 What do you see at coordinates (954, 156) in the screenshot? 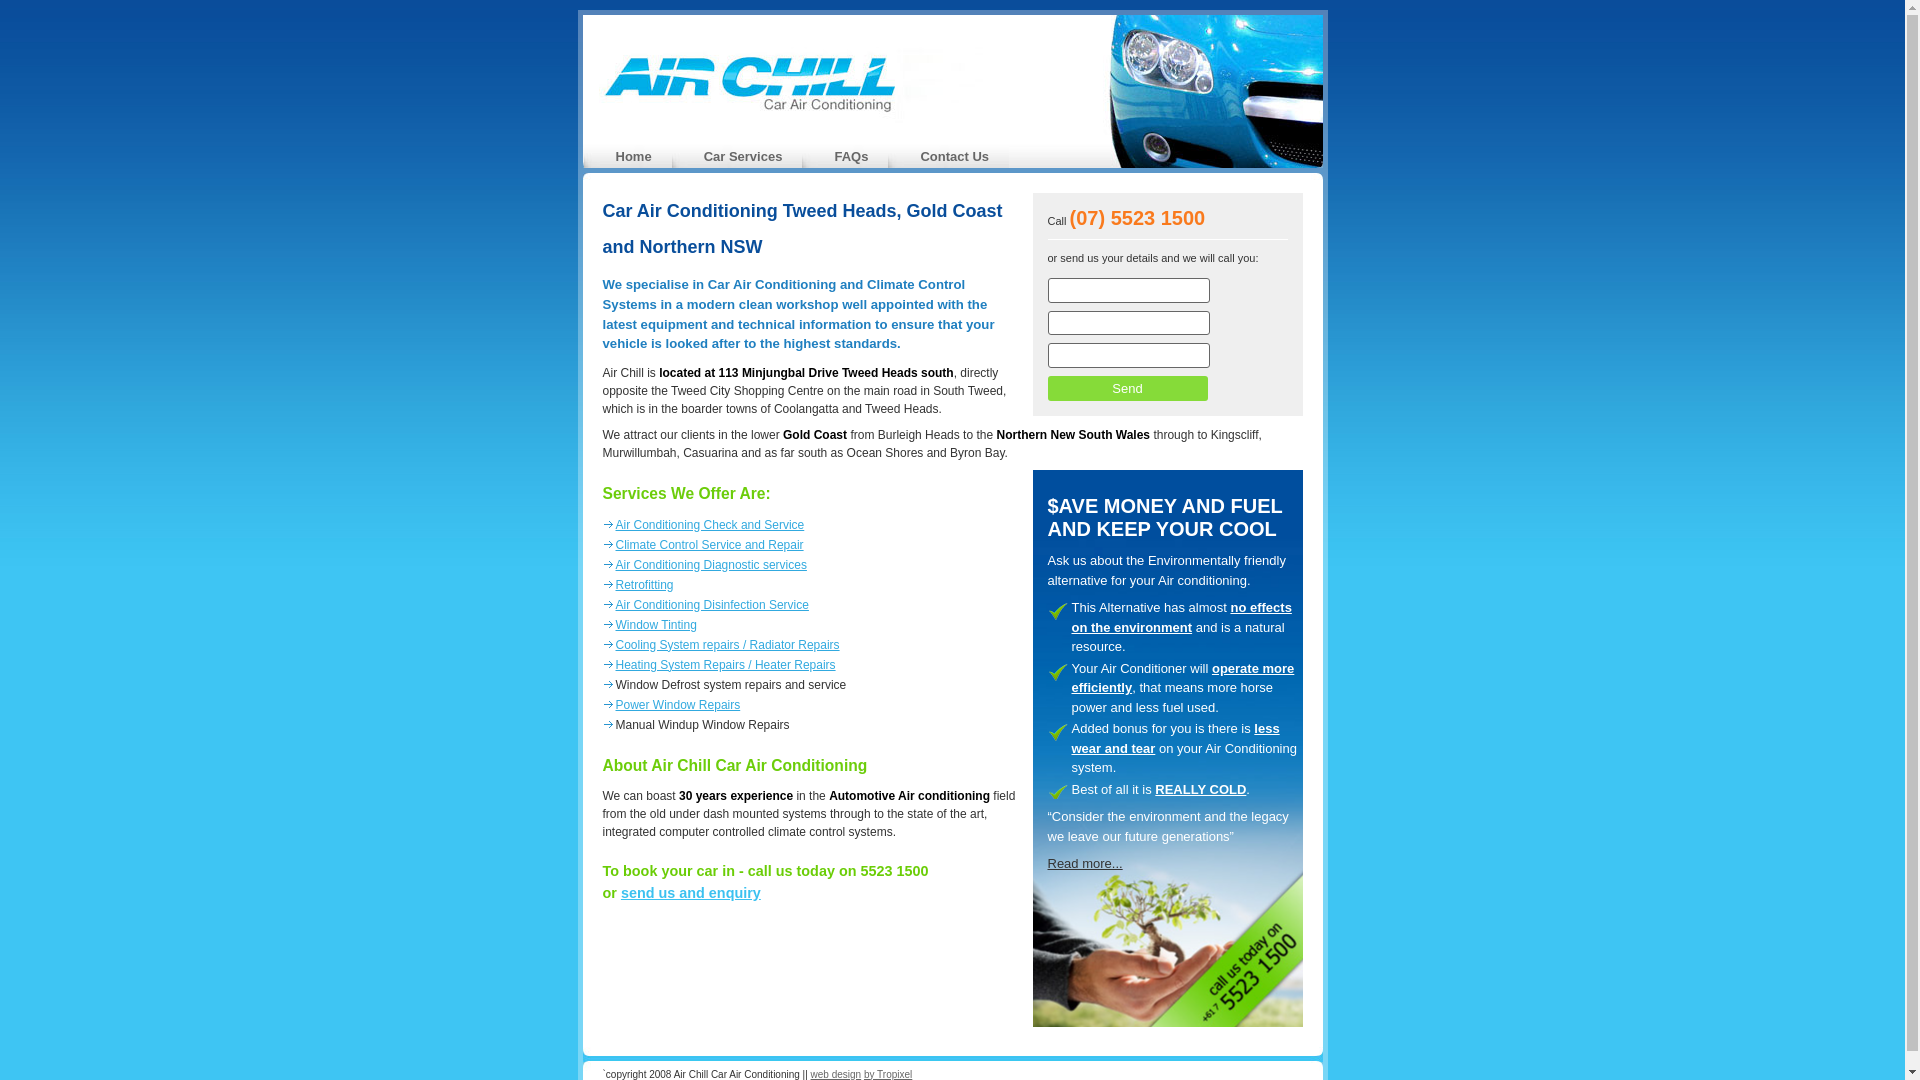
I see `Contact Us` at bounding box center [954, 156].